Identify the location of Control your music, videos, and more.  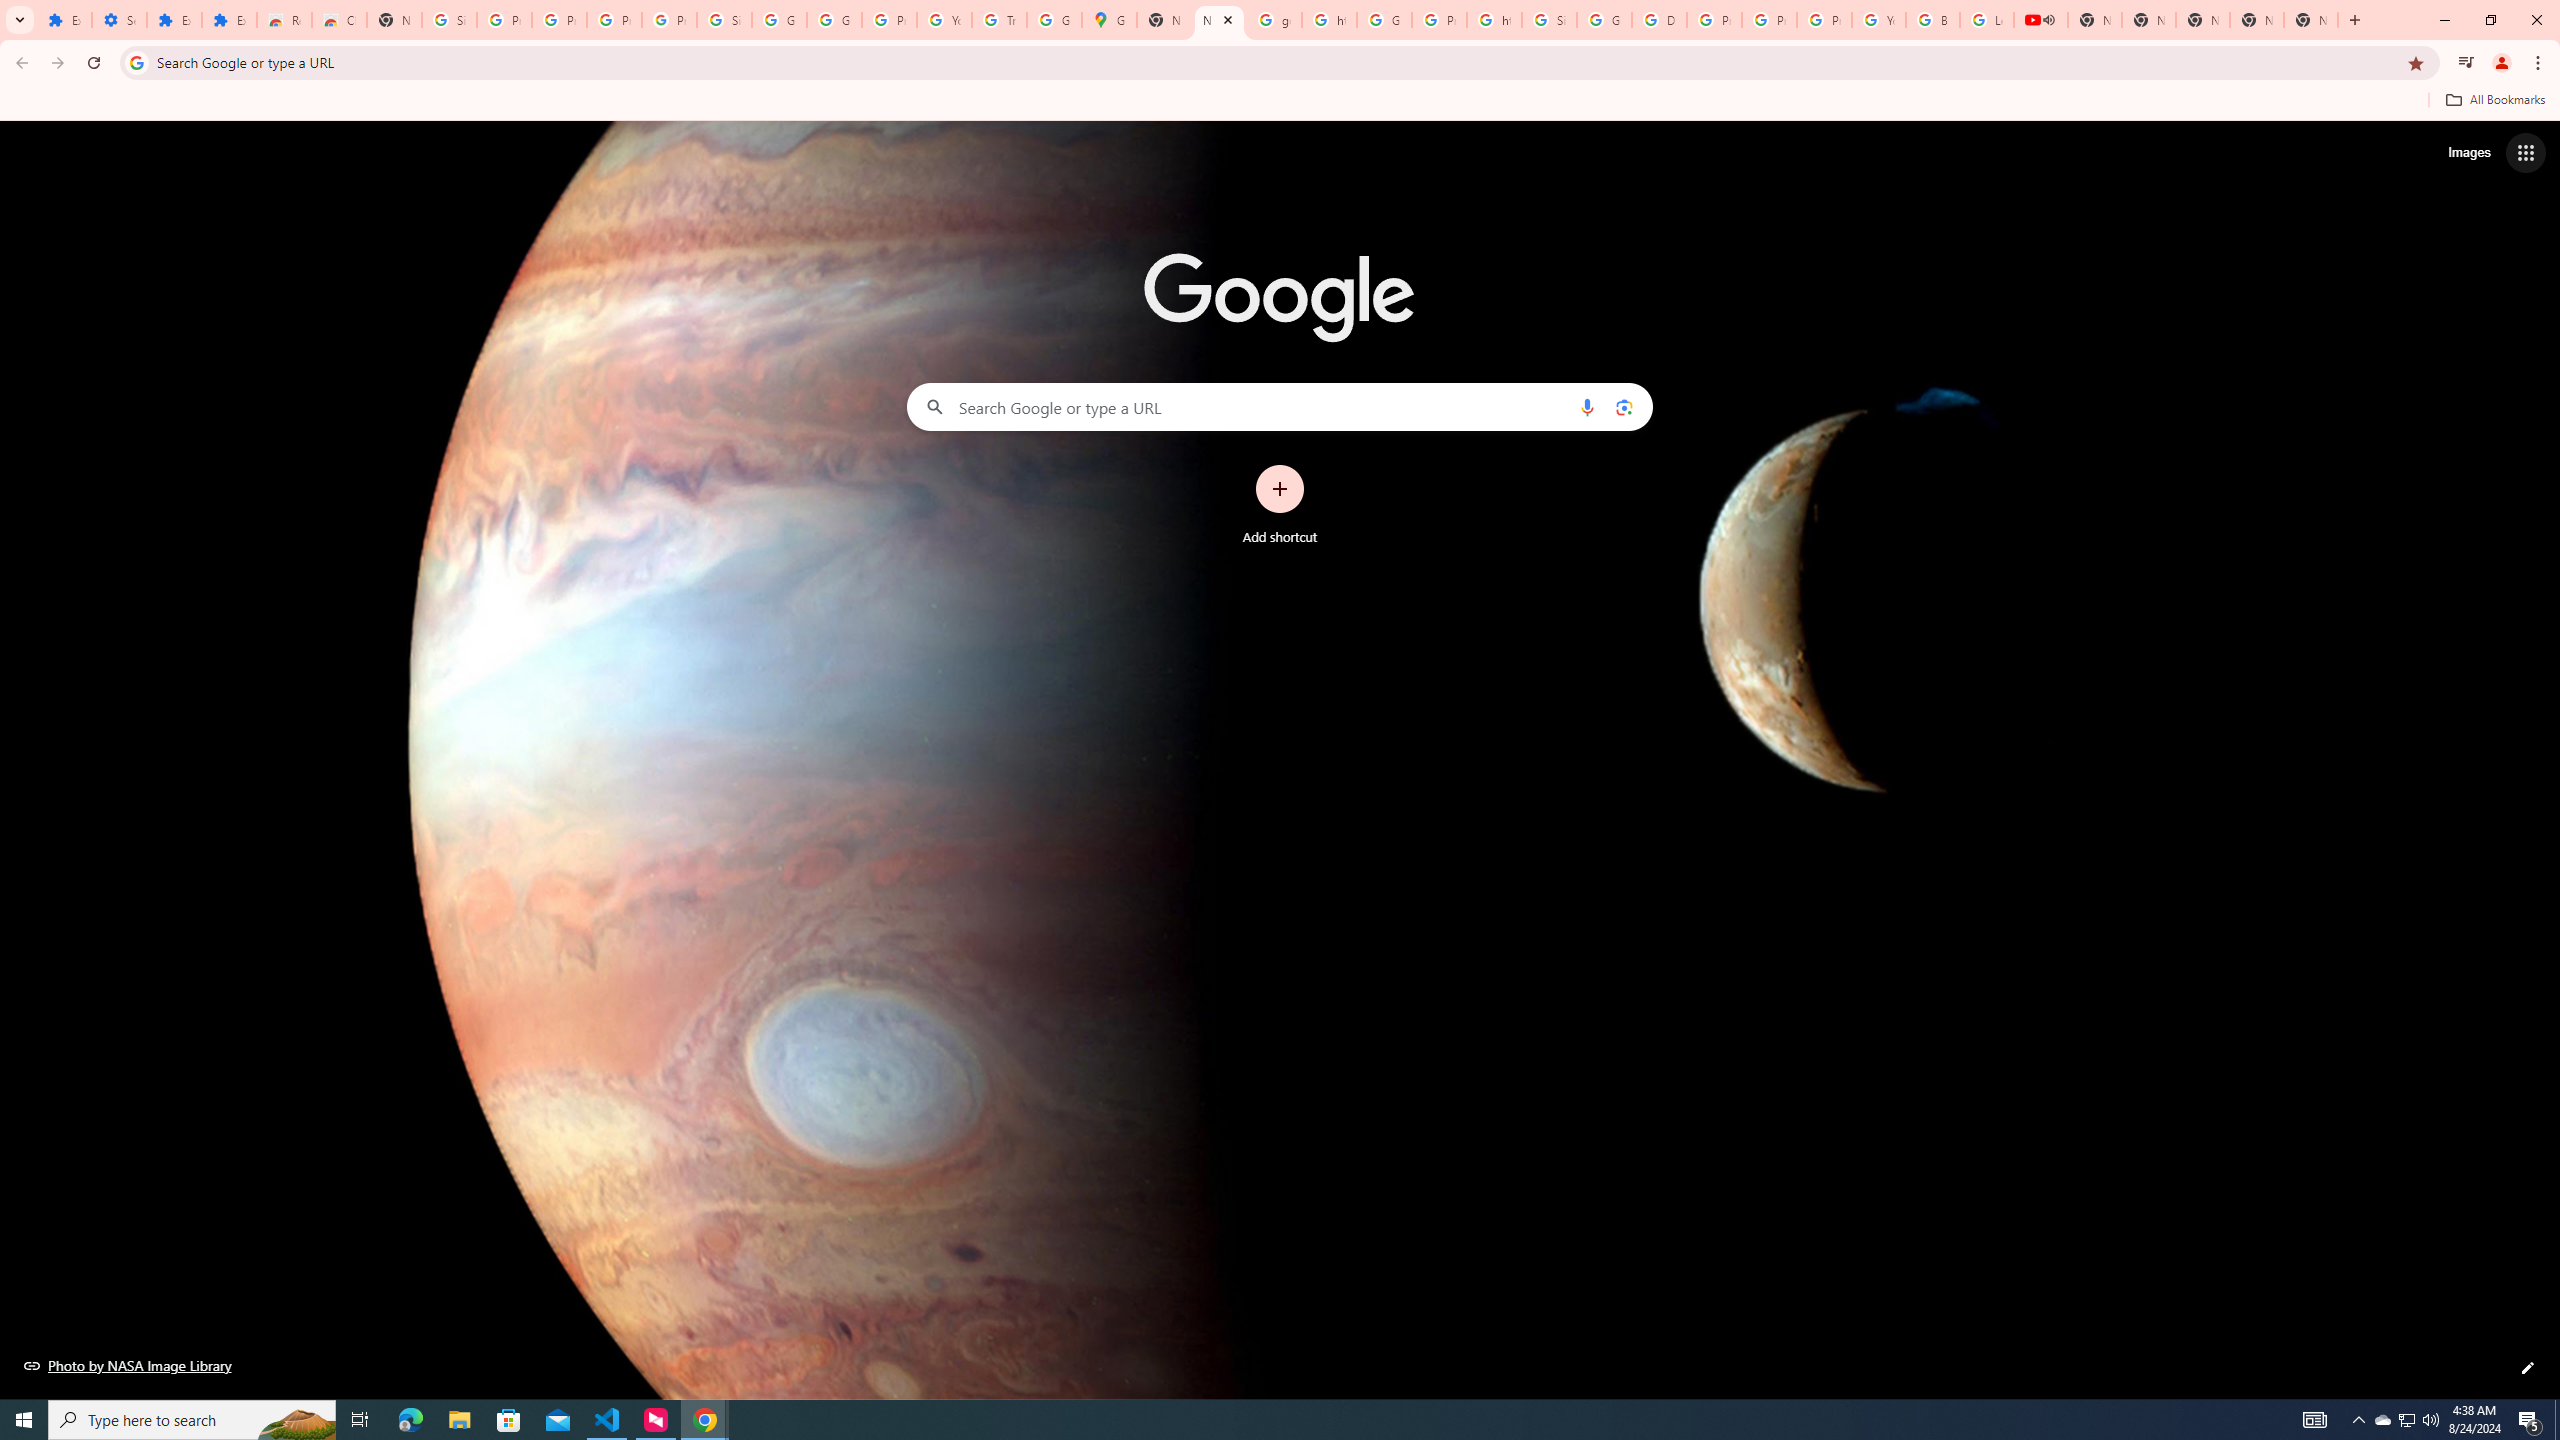
(2466, 63).